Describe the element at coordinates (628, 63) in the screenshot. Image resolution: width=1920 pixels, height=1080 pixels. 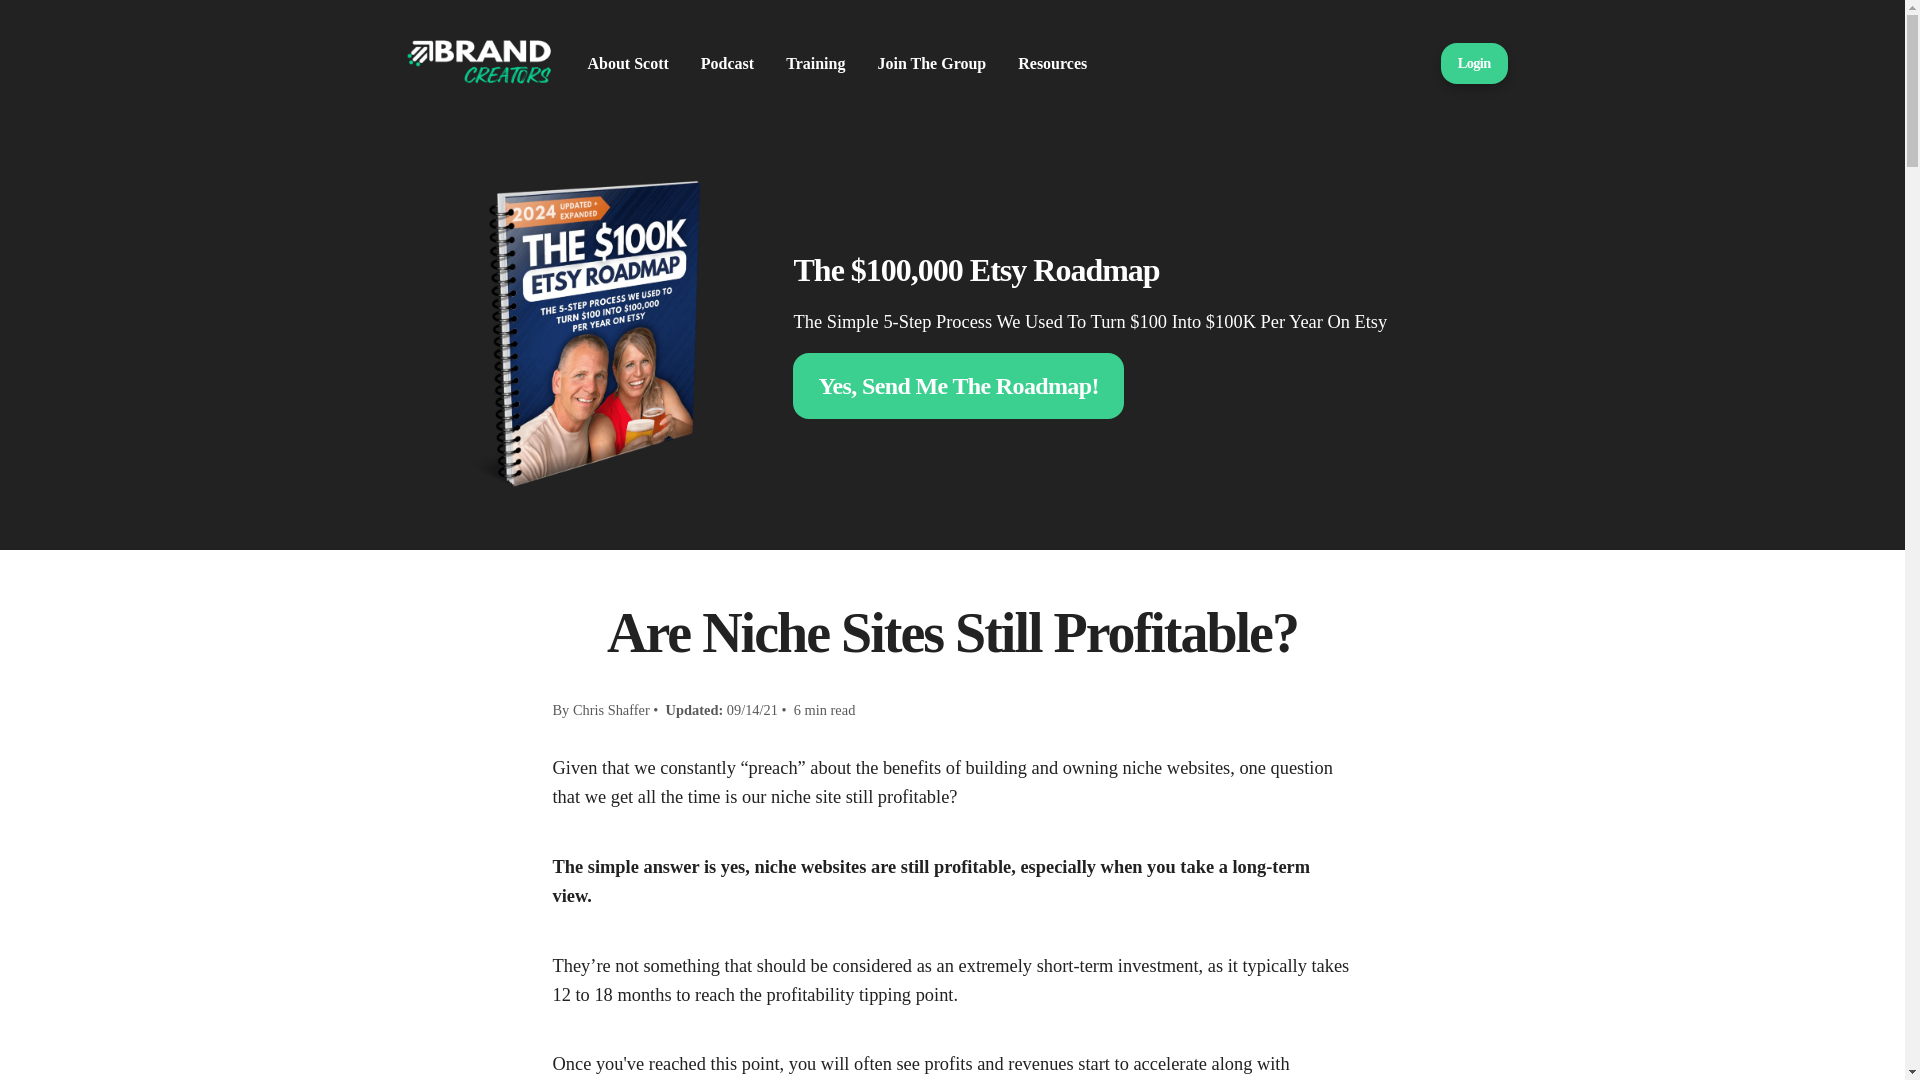
I see `About Scott` at that location.